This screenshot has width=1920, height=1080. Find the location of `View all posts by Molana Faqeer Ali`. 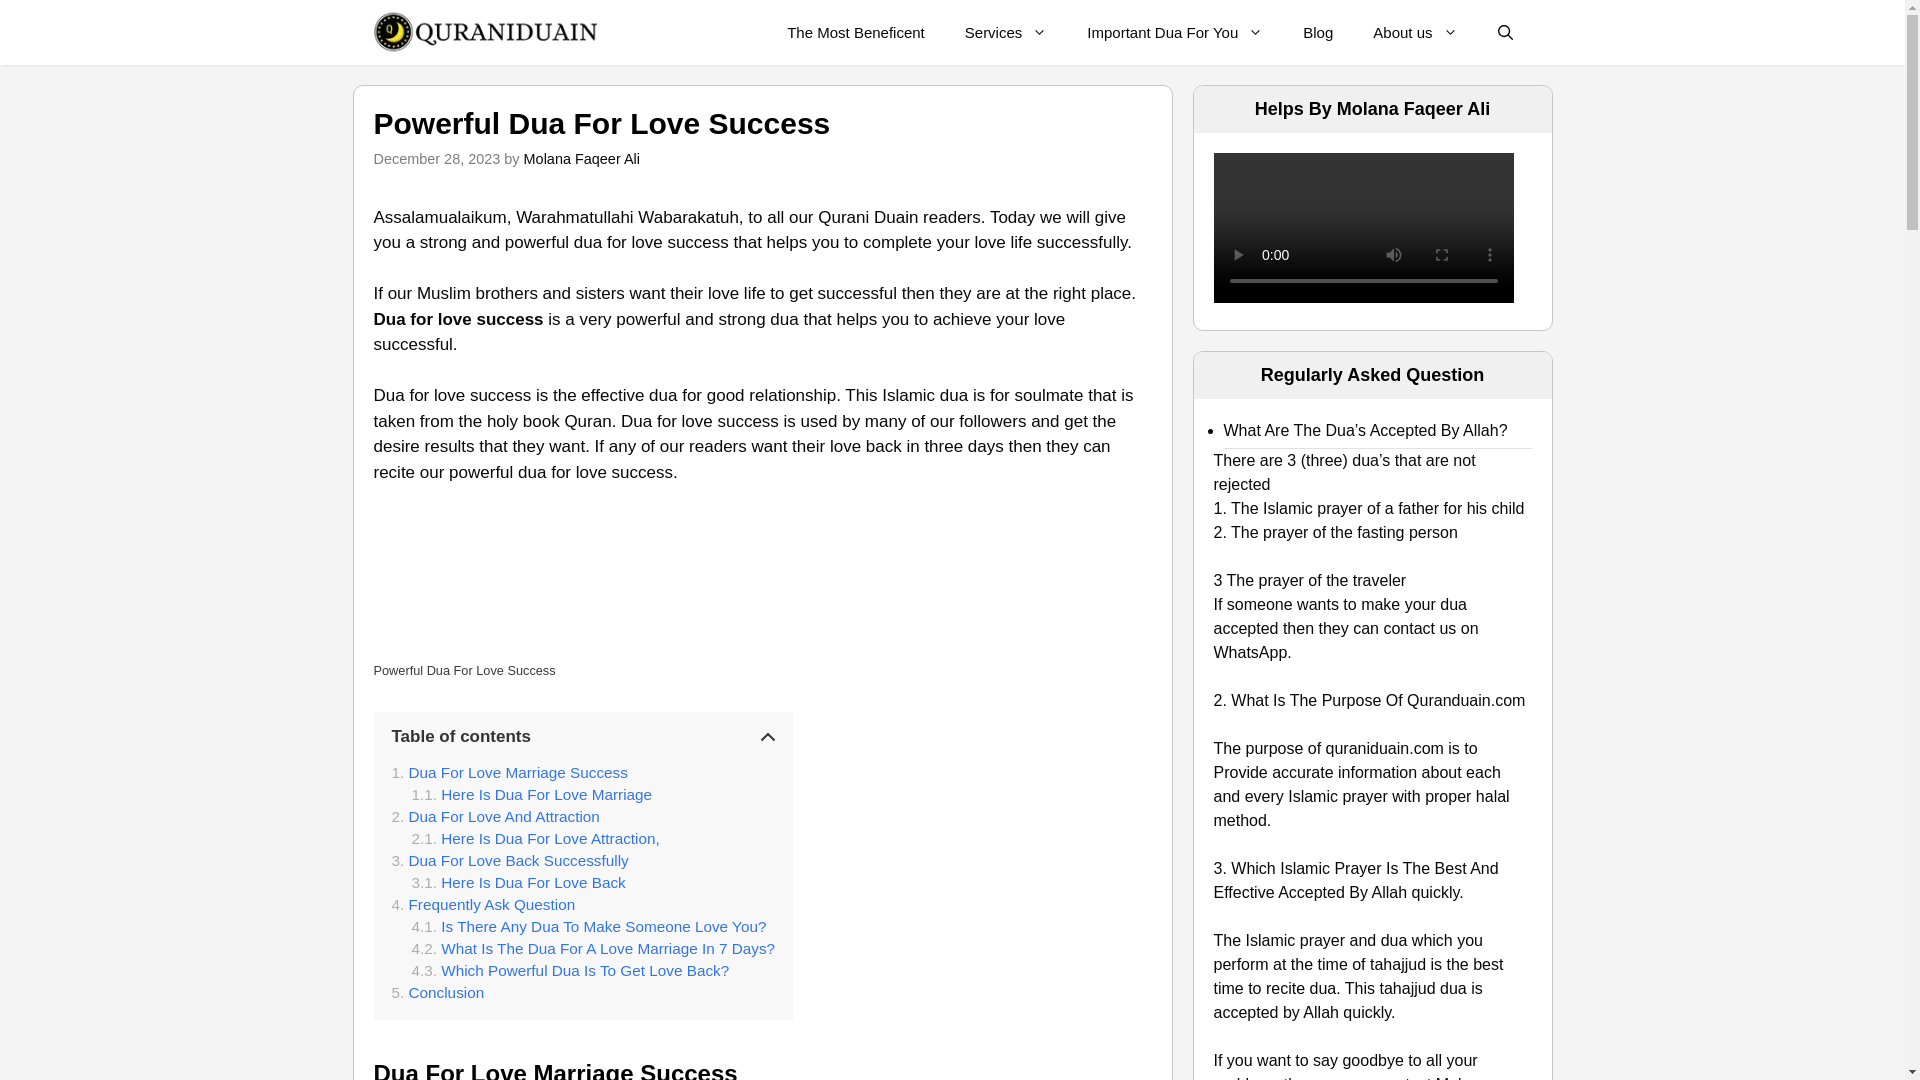

View all posts by Molana Faqeer Ali is located at coordinates (582, 159).